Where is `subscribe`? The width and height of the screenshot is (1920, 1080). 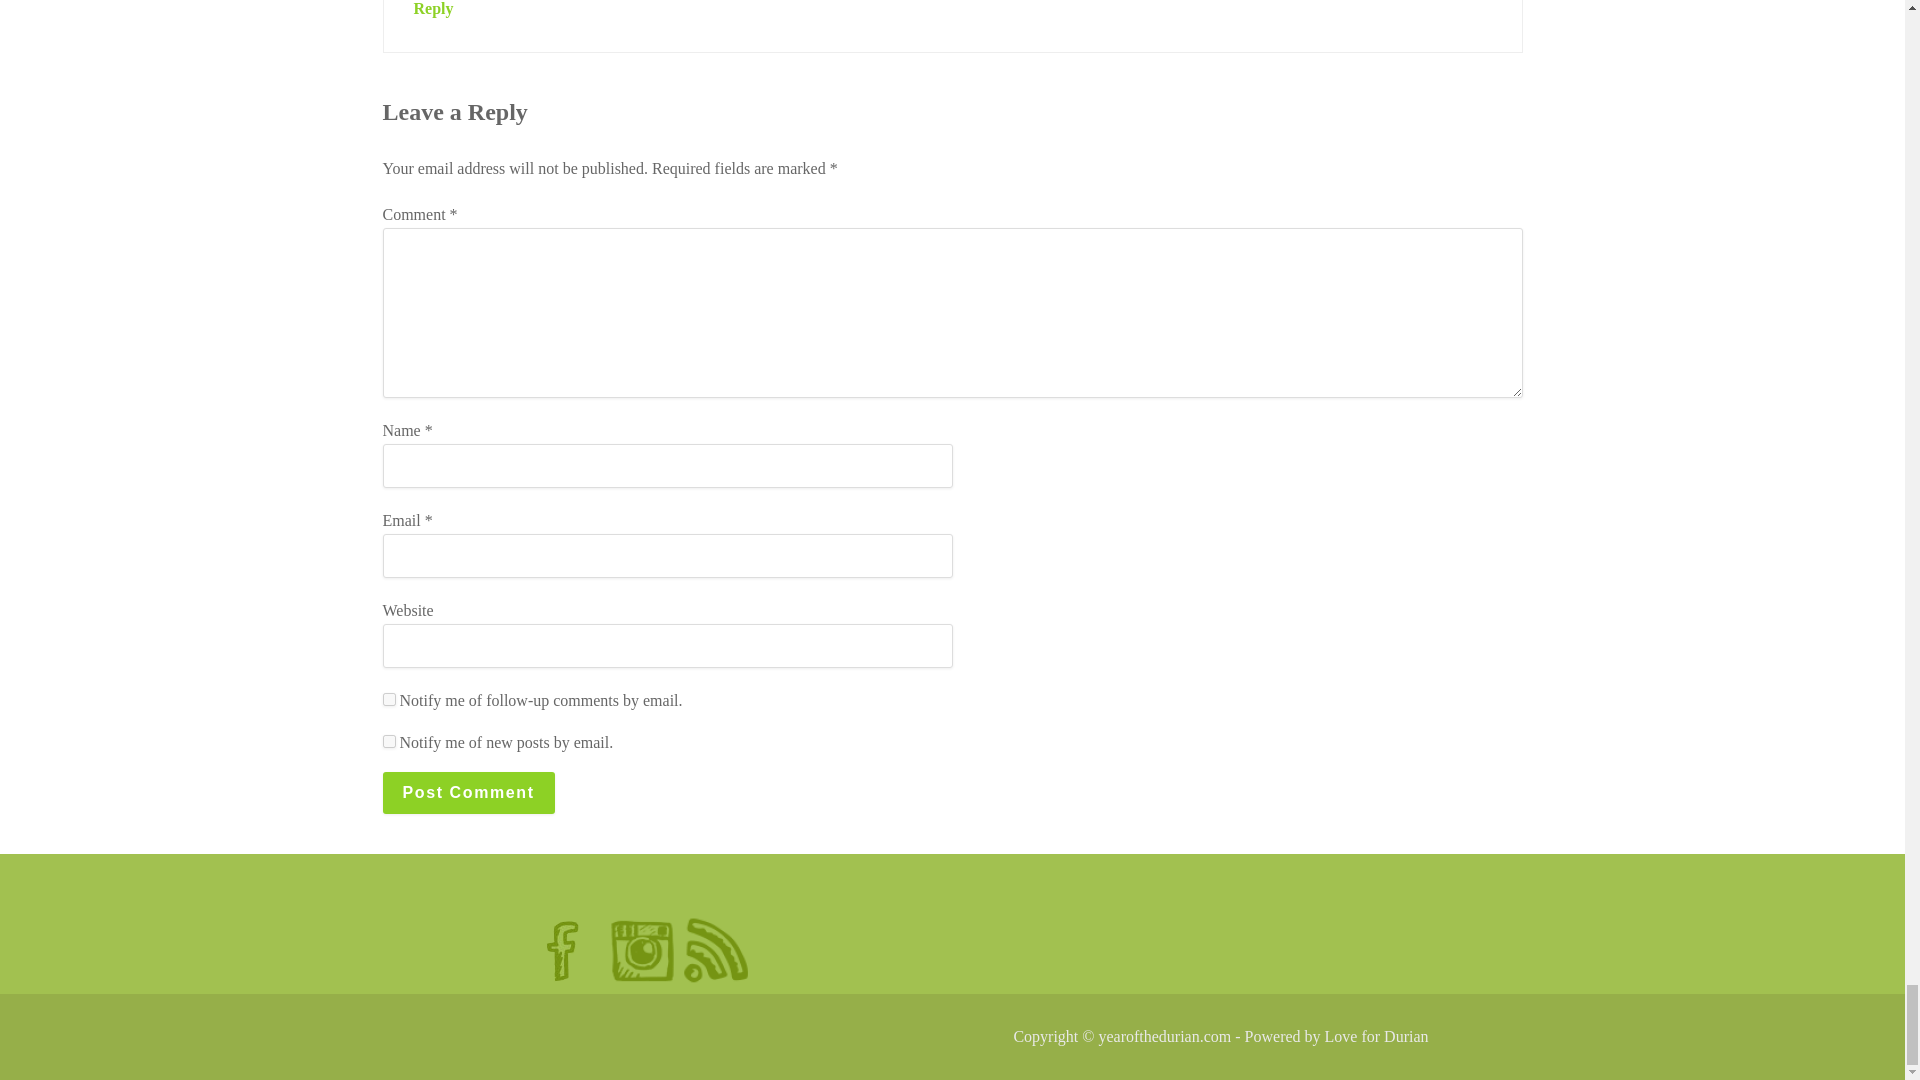
subscribe is located at coordinates (388, 700).